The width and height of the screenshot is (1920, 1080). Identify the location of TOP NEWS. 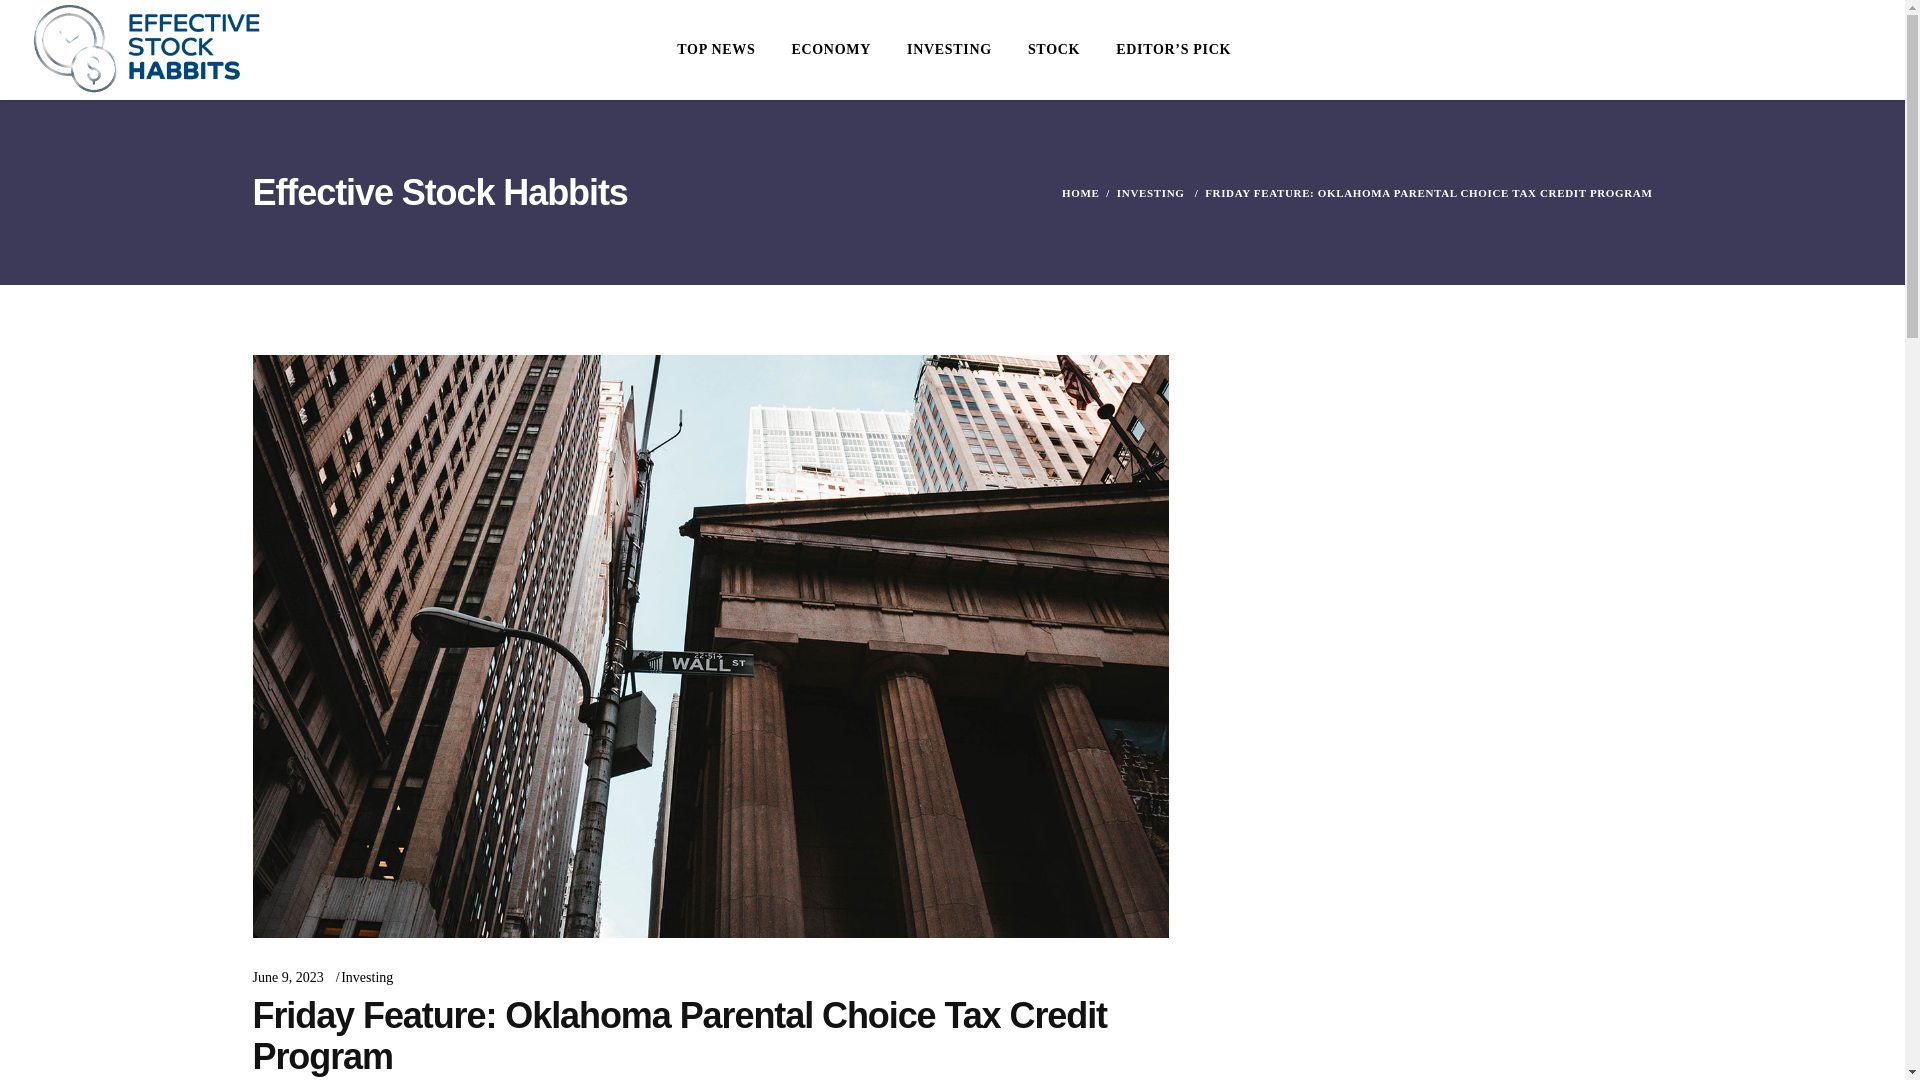
(716, 50).